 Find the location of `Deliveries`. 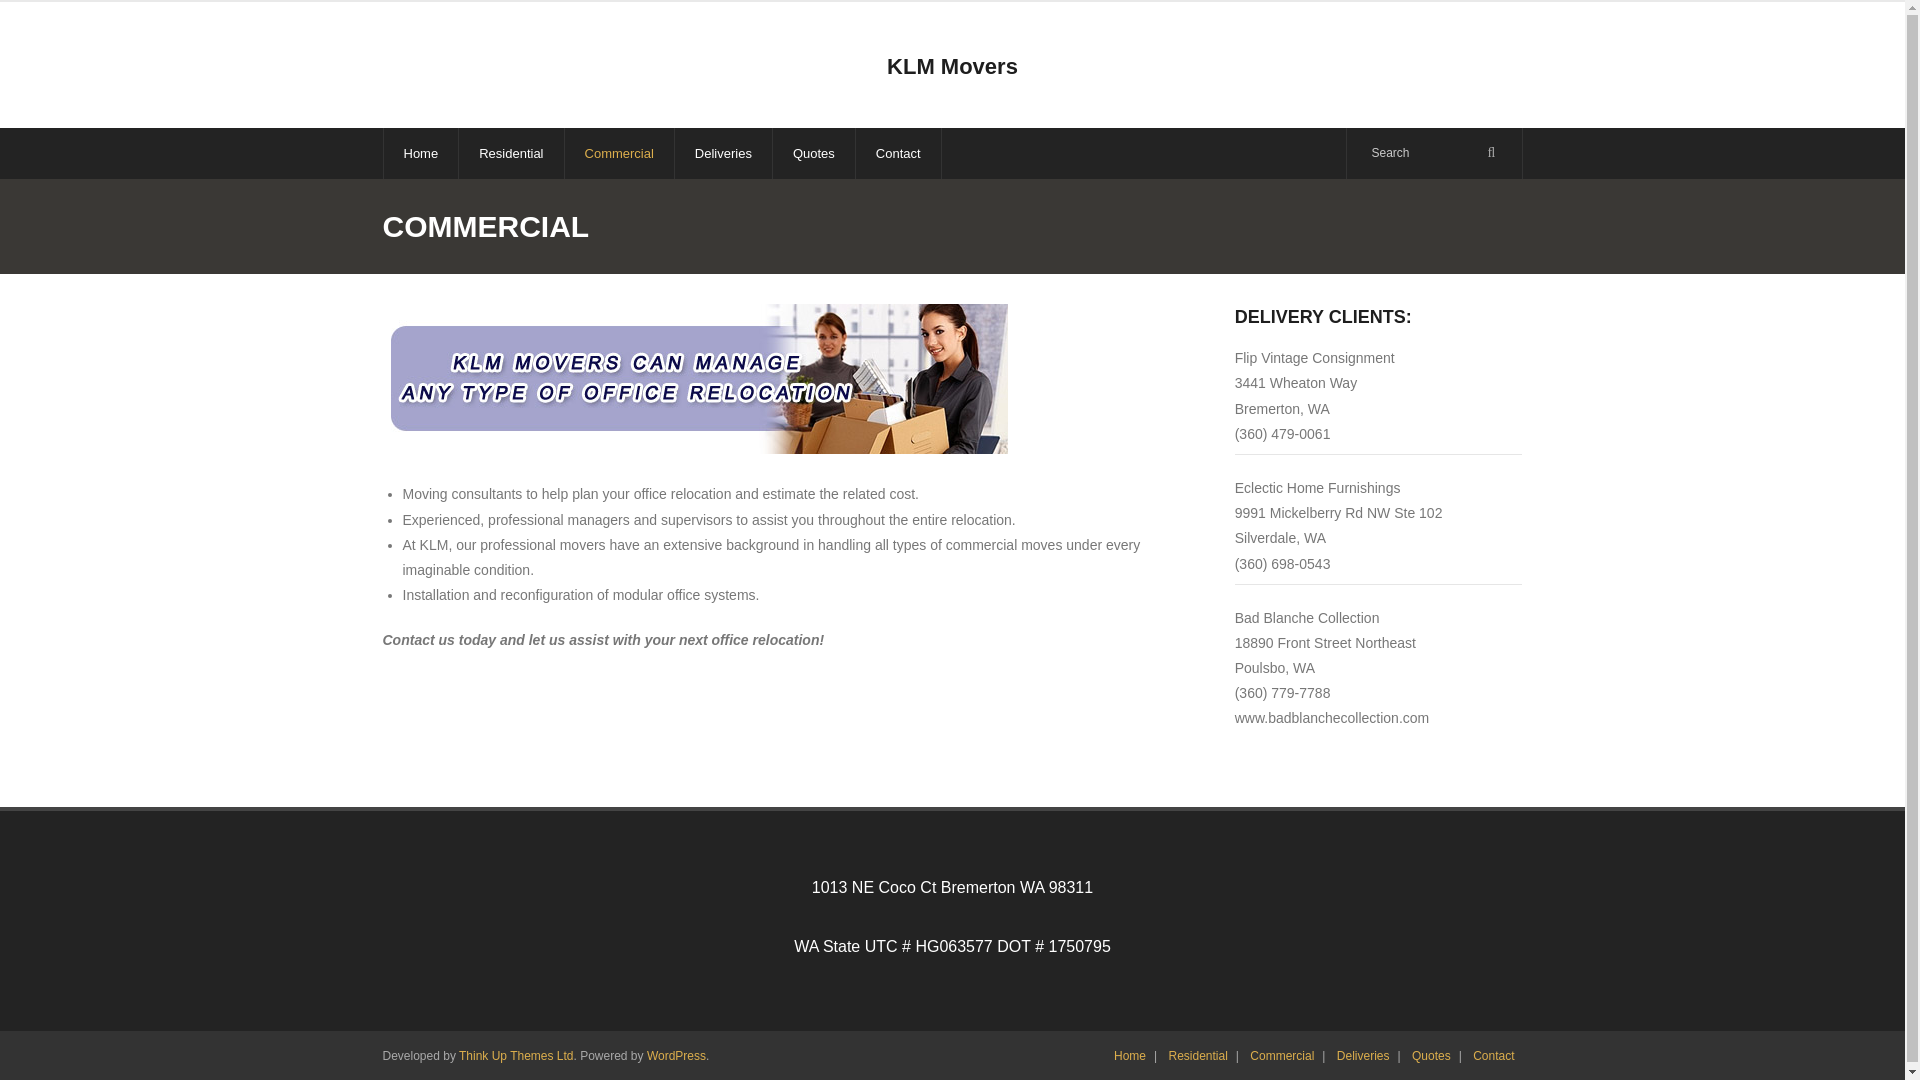

Deliveries is located at coordinates (722, 154).